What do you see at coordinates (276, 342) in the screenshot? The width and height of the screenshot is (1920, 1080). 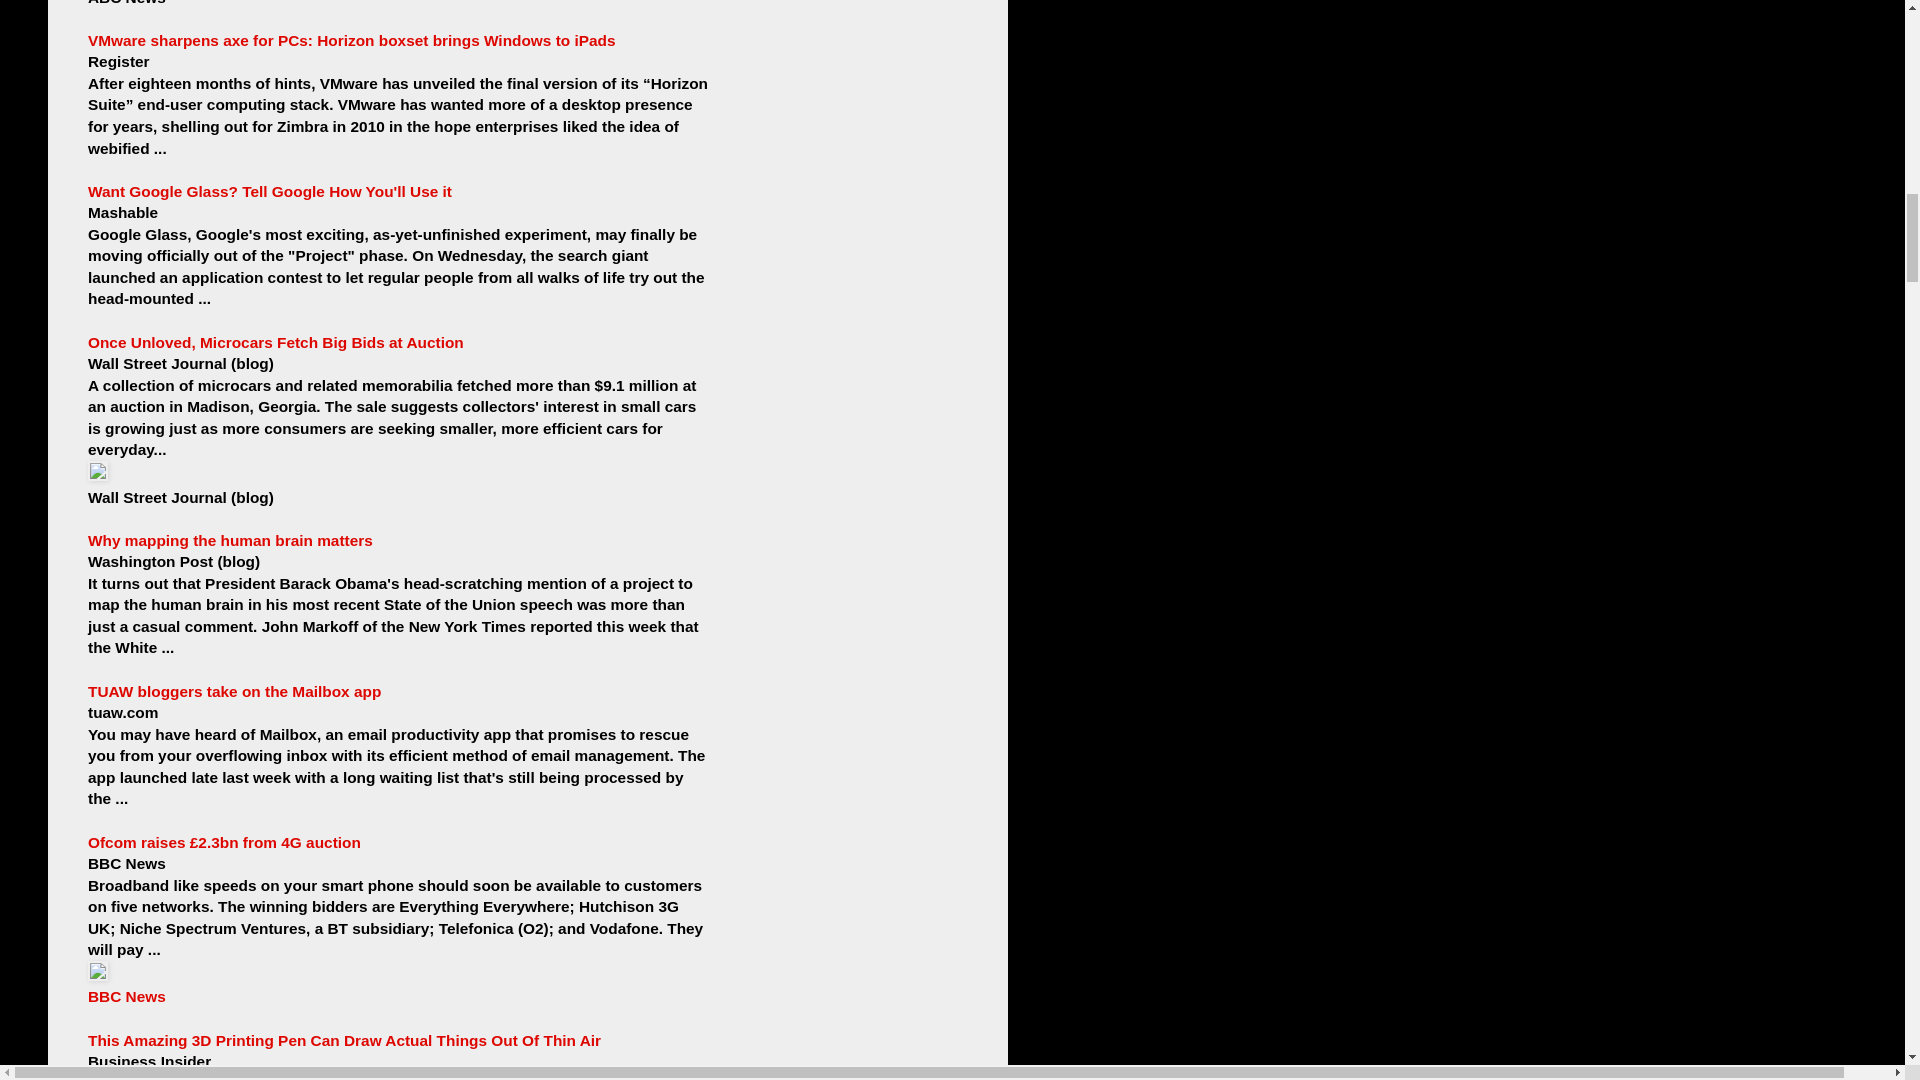 I see `Once Unloved, Microcars Fetch Big Bids at Auction` at bounding box center [276, 342].